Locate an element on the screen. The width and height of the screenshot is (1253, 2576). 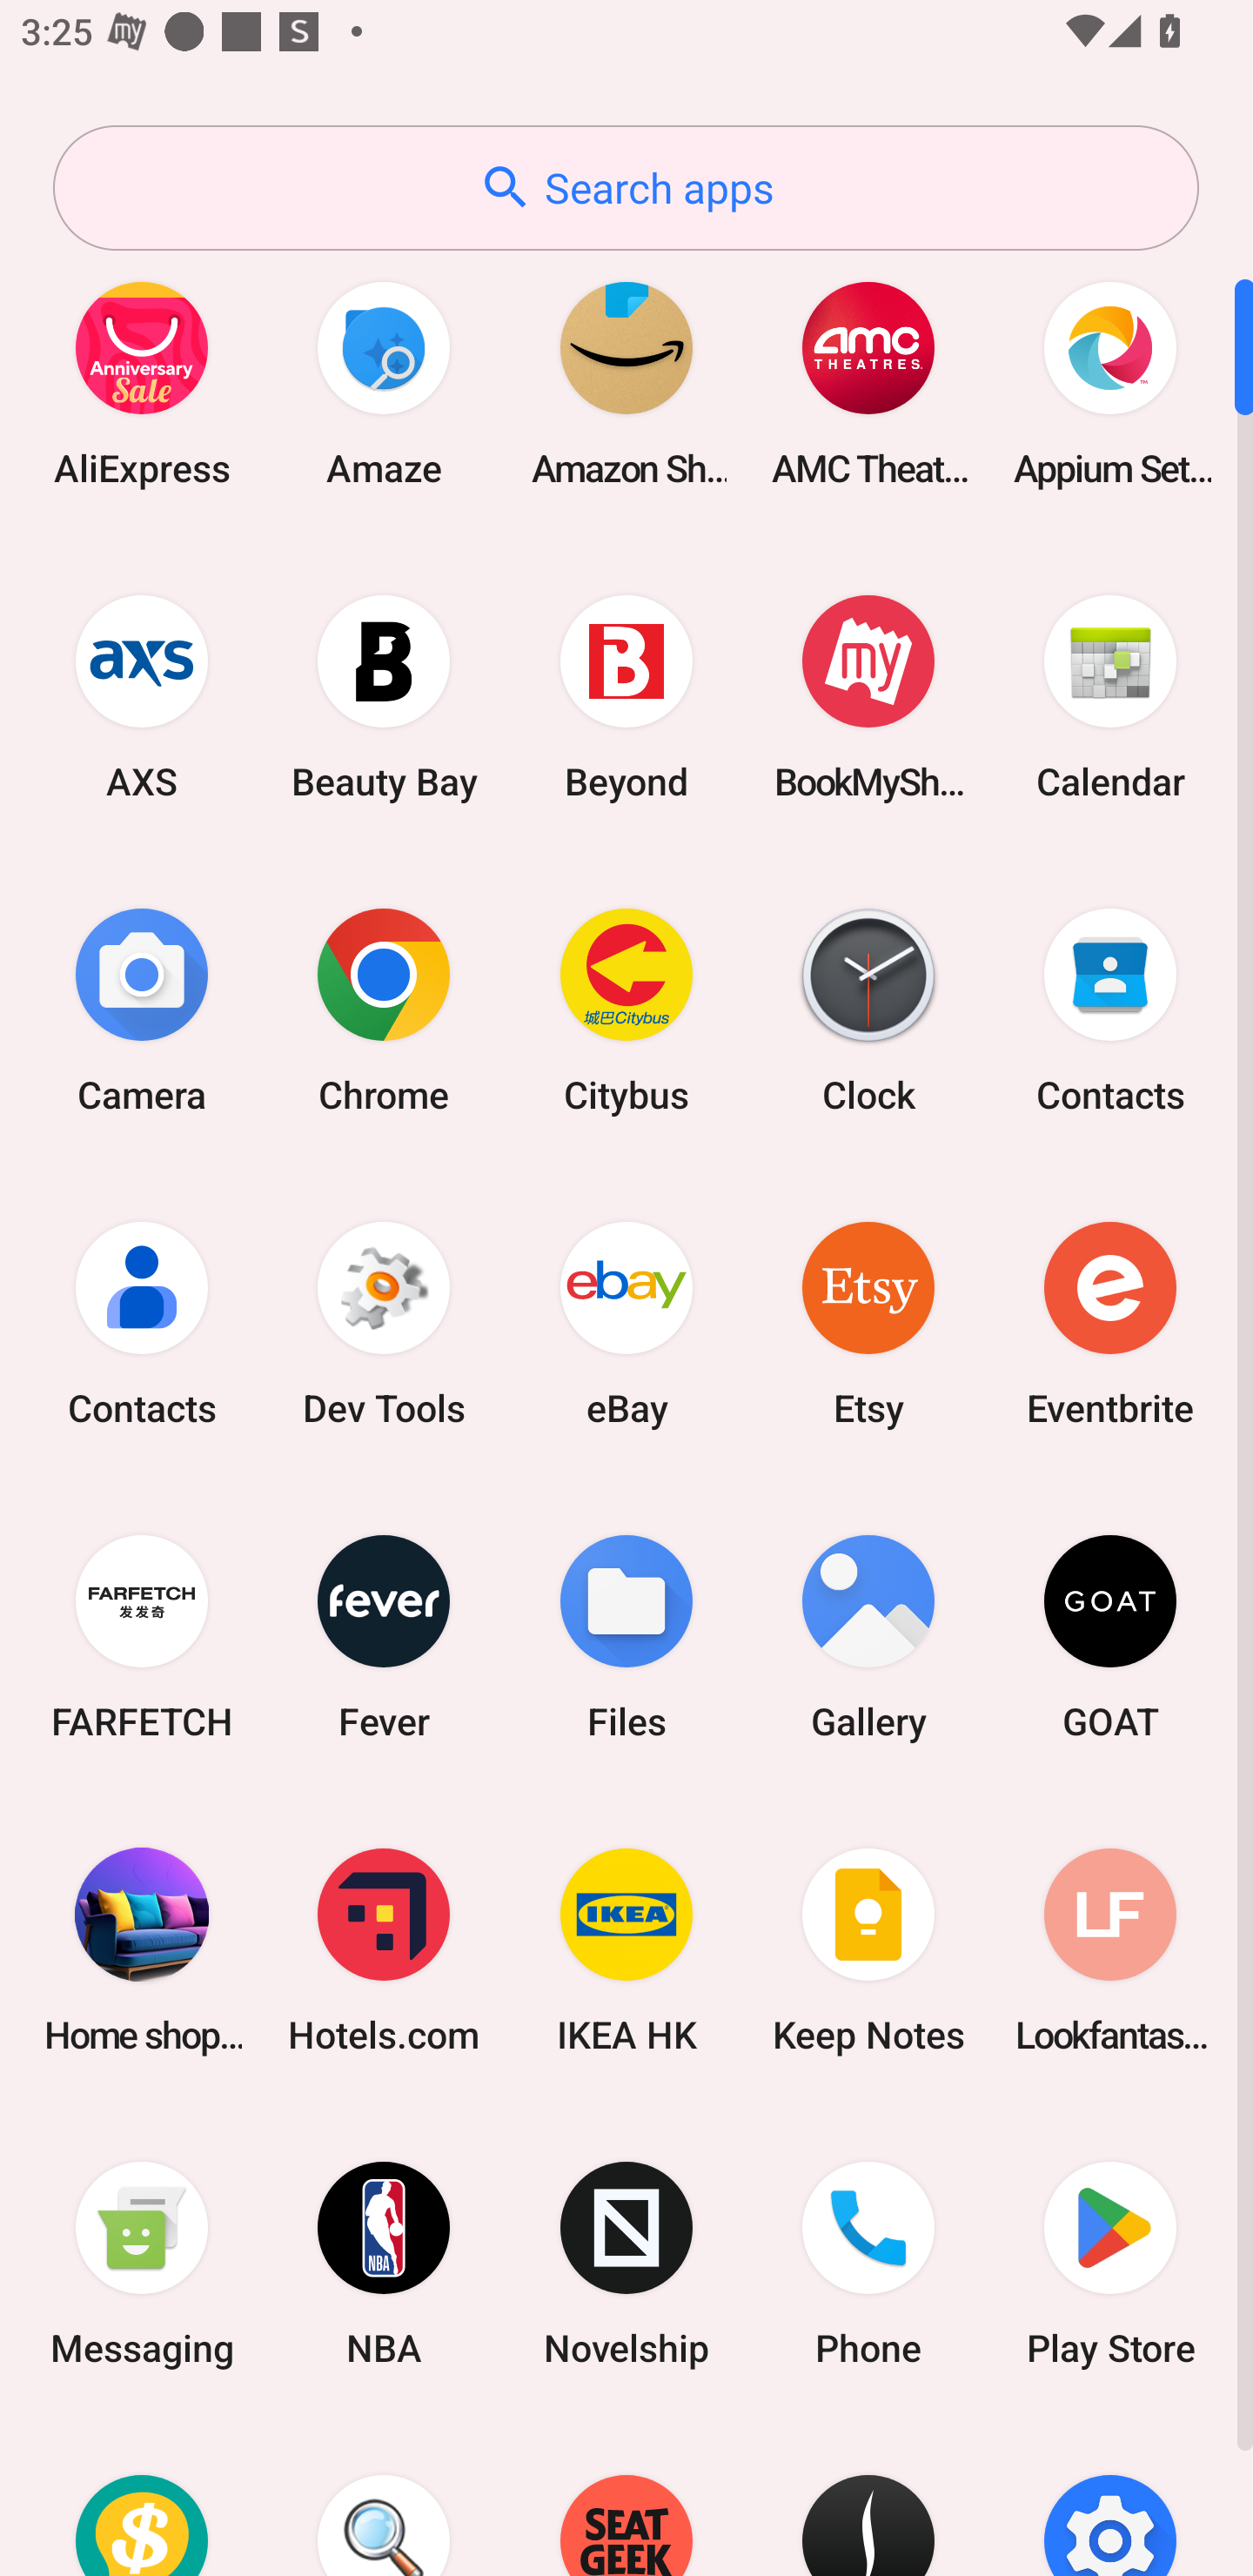
Lookfantastic is located at coordinates (1110, 1949).